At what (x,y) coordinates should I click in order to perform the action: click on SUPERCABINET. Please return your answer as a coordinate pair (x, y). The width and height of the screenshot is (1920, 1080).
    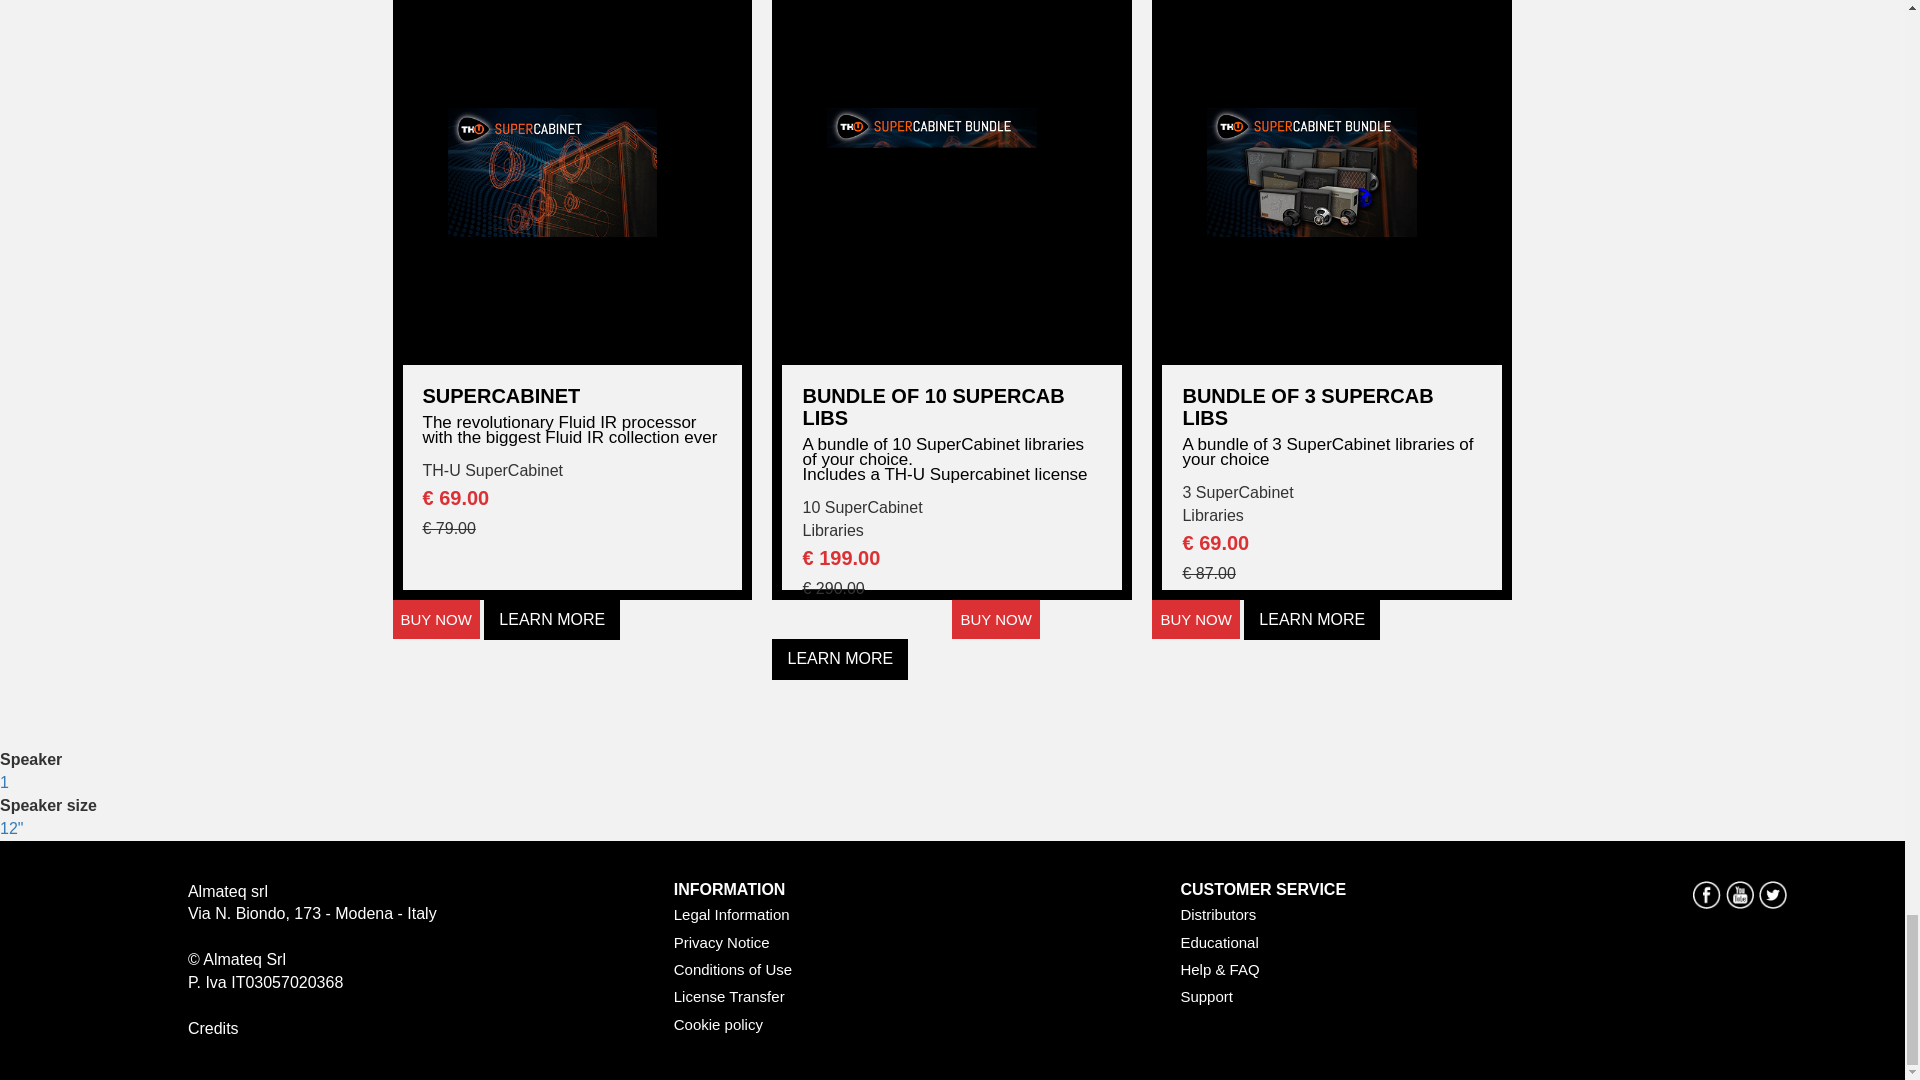
    Looking at the image, I should click on (572, 396).